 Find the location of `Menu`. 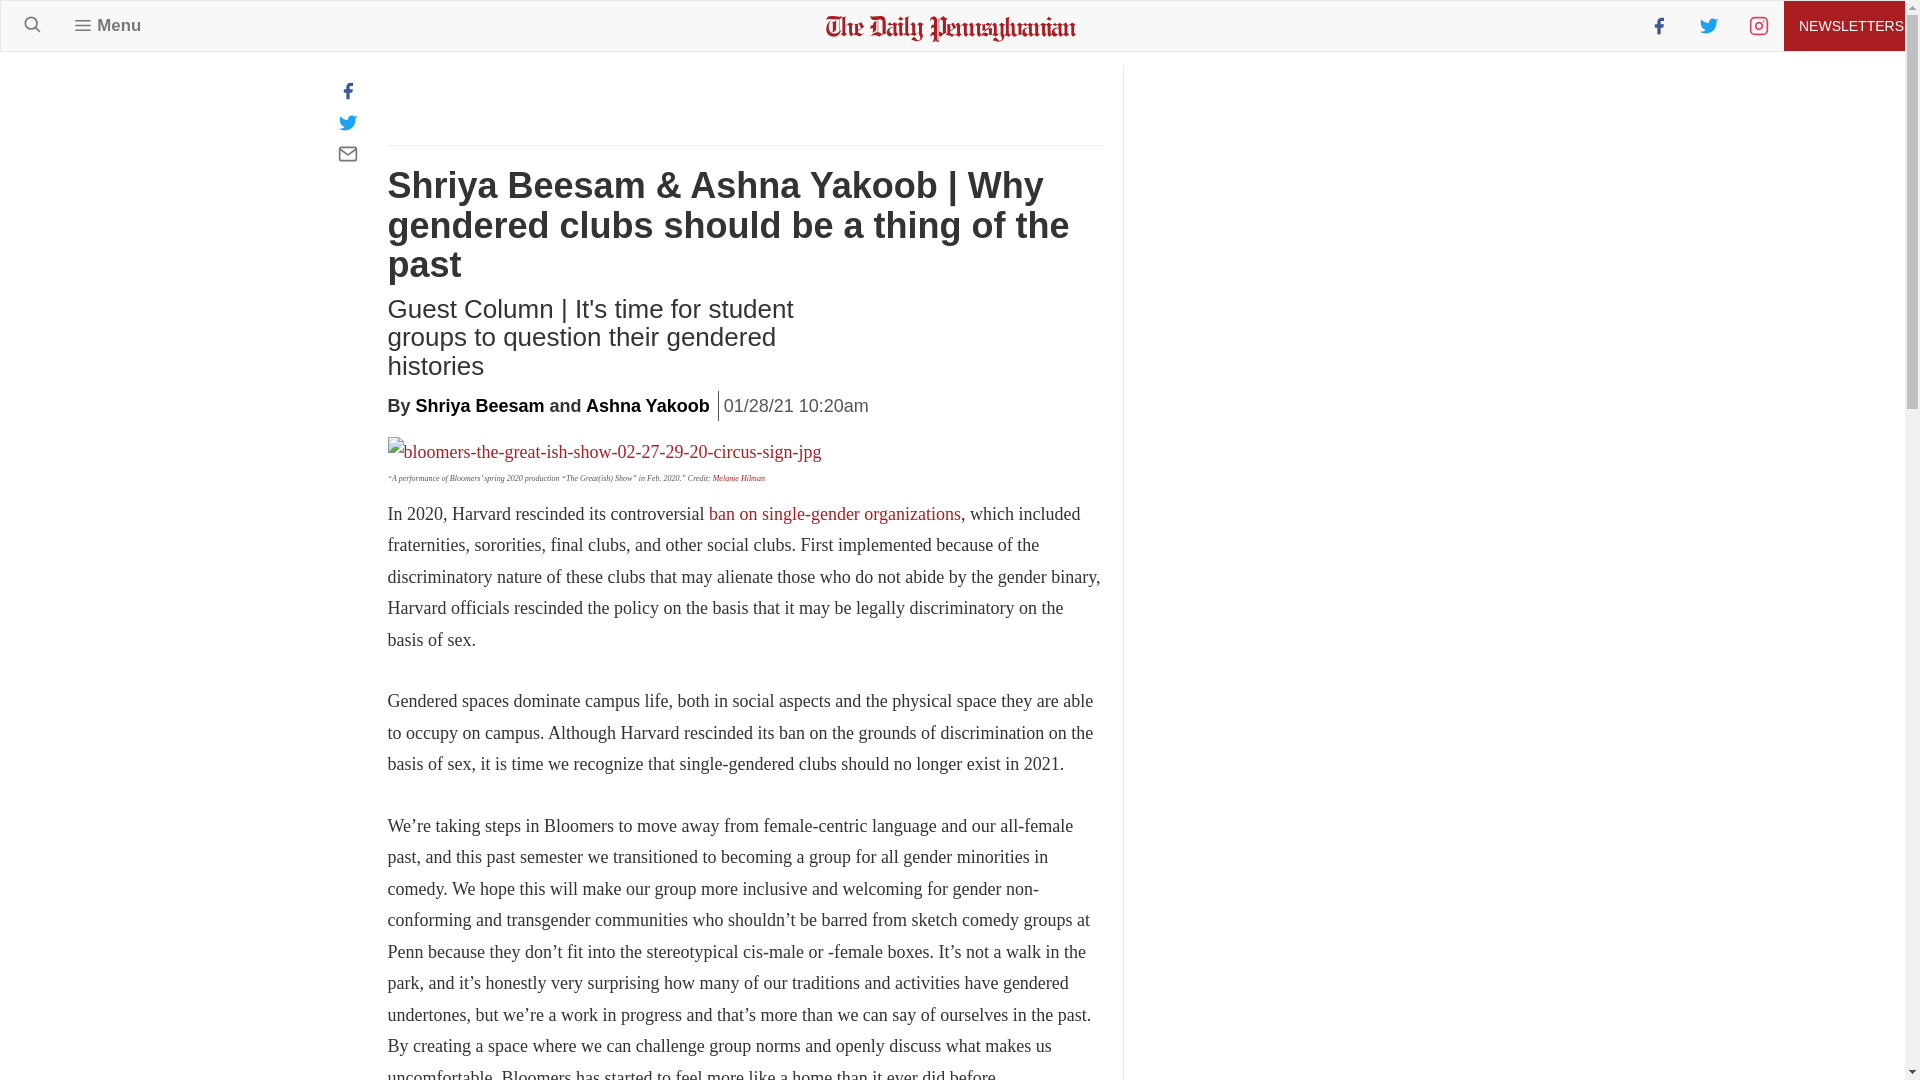

Menu is located at coordinates (107, 25).